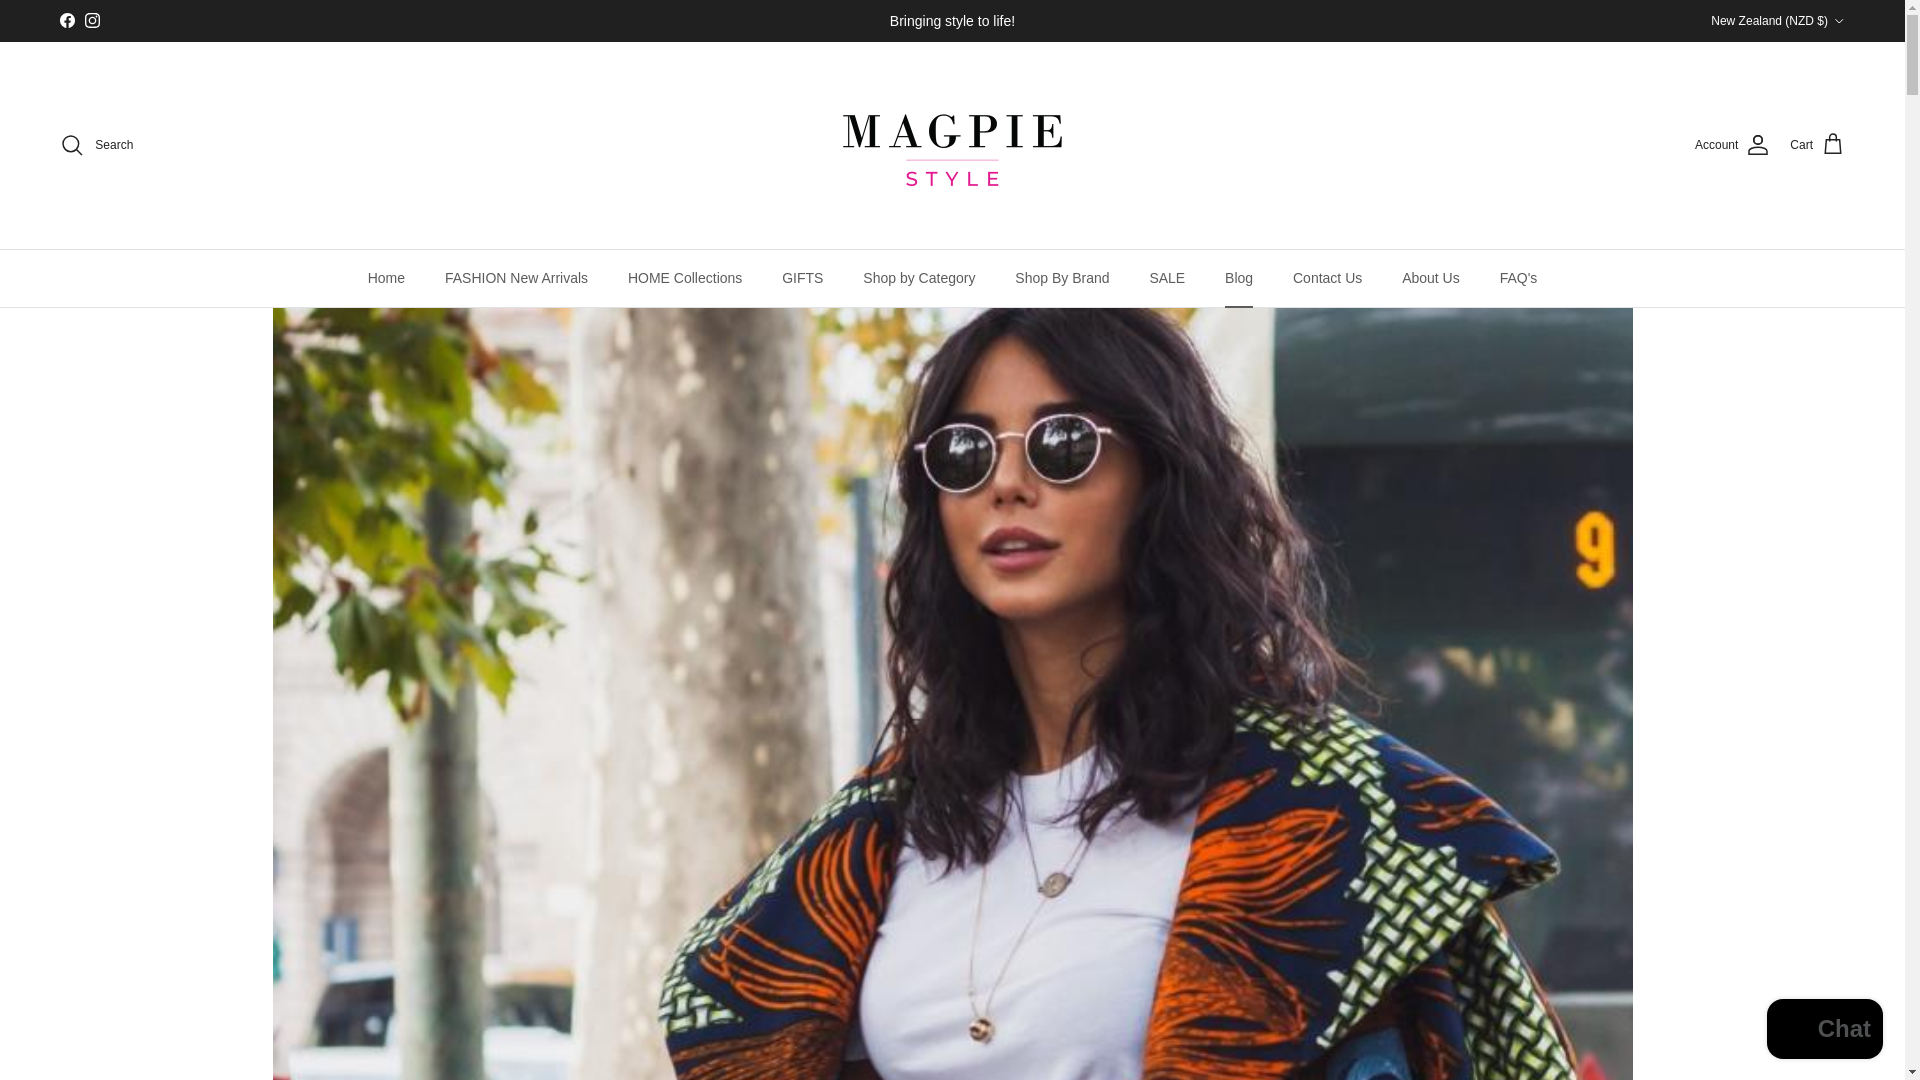 Image resolution: width=1920 pixels, height=1080 pixels. I want to click on Search, so click(96, 144).